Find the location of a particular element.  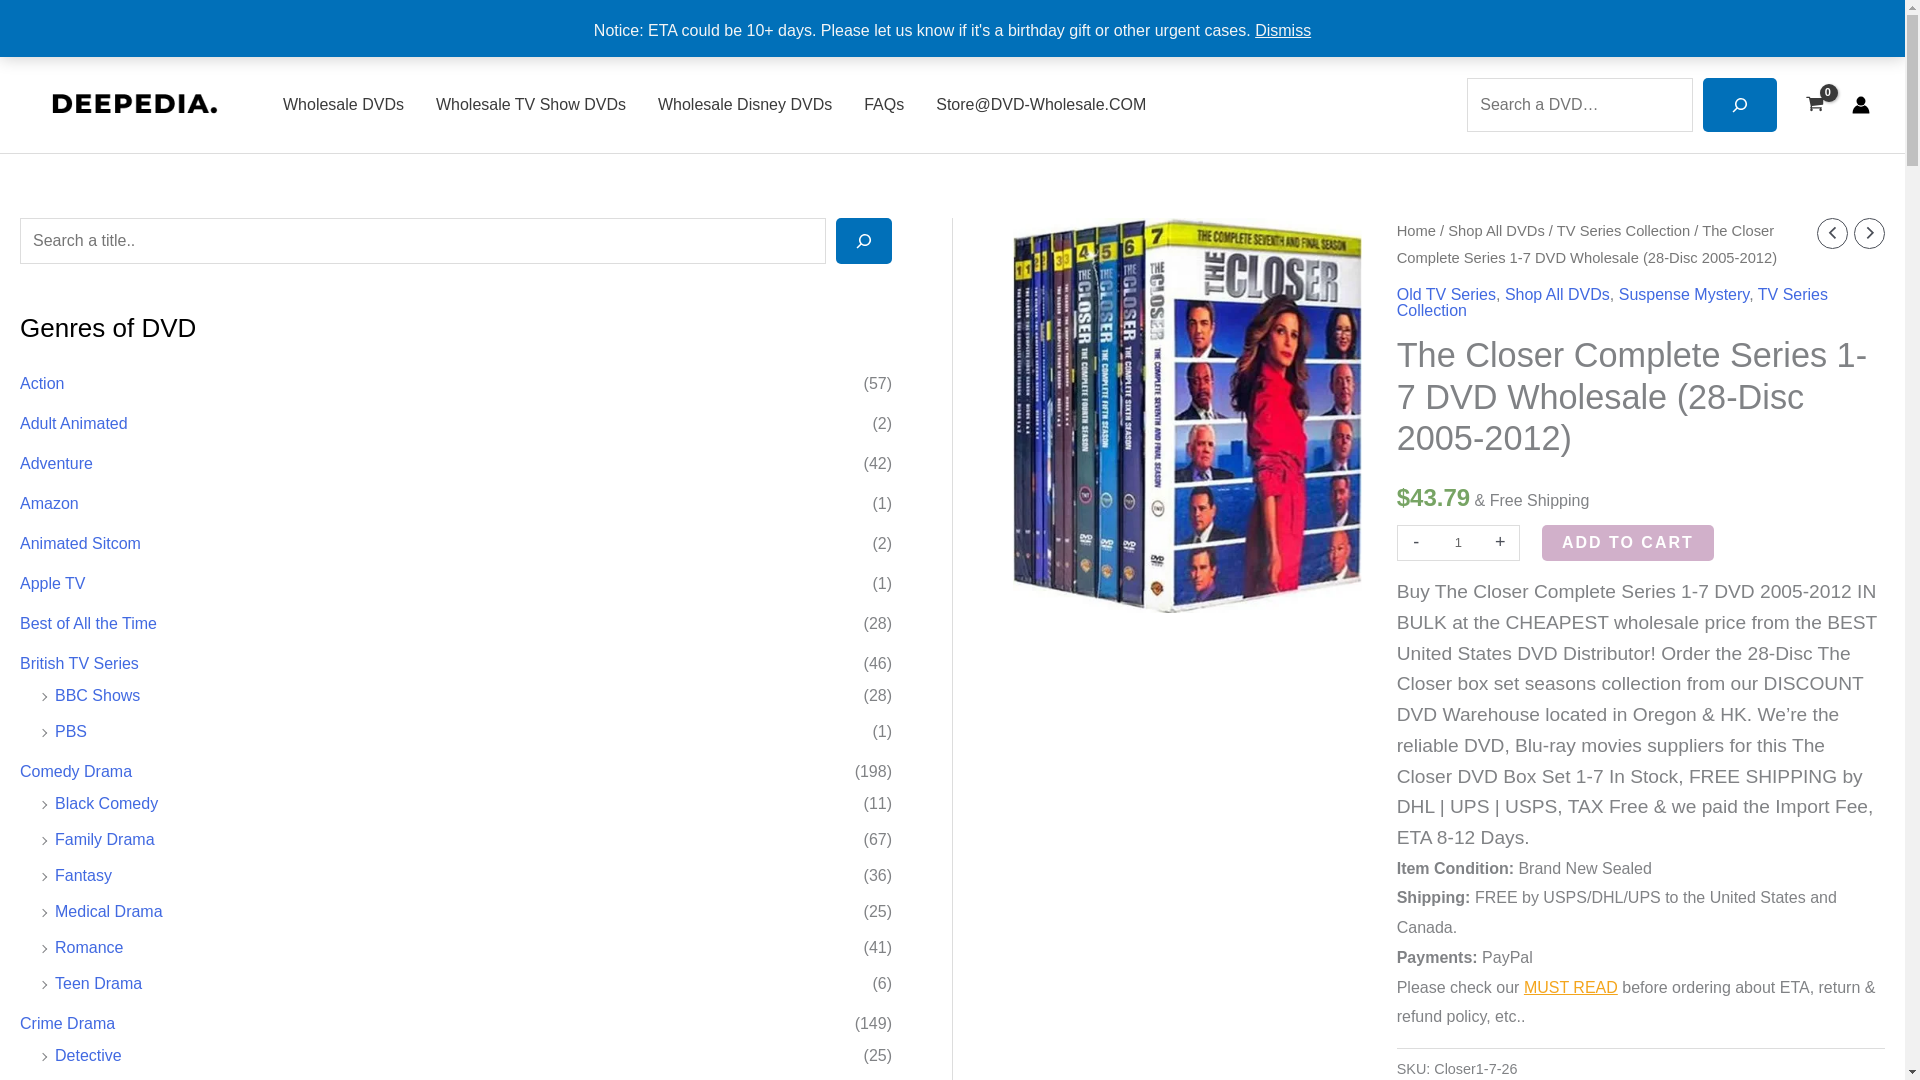

Medical Drama is located at coordinates (109, 911).